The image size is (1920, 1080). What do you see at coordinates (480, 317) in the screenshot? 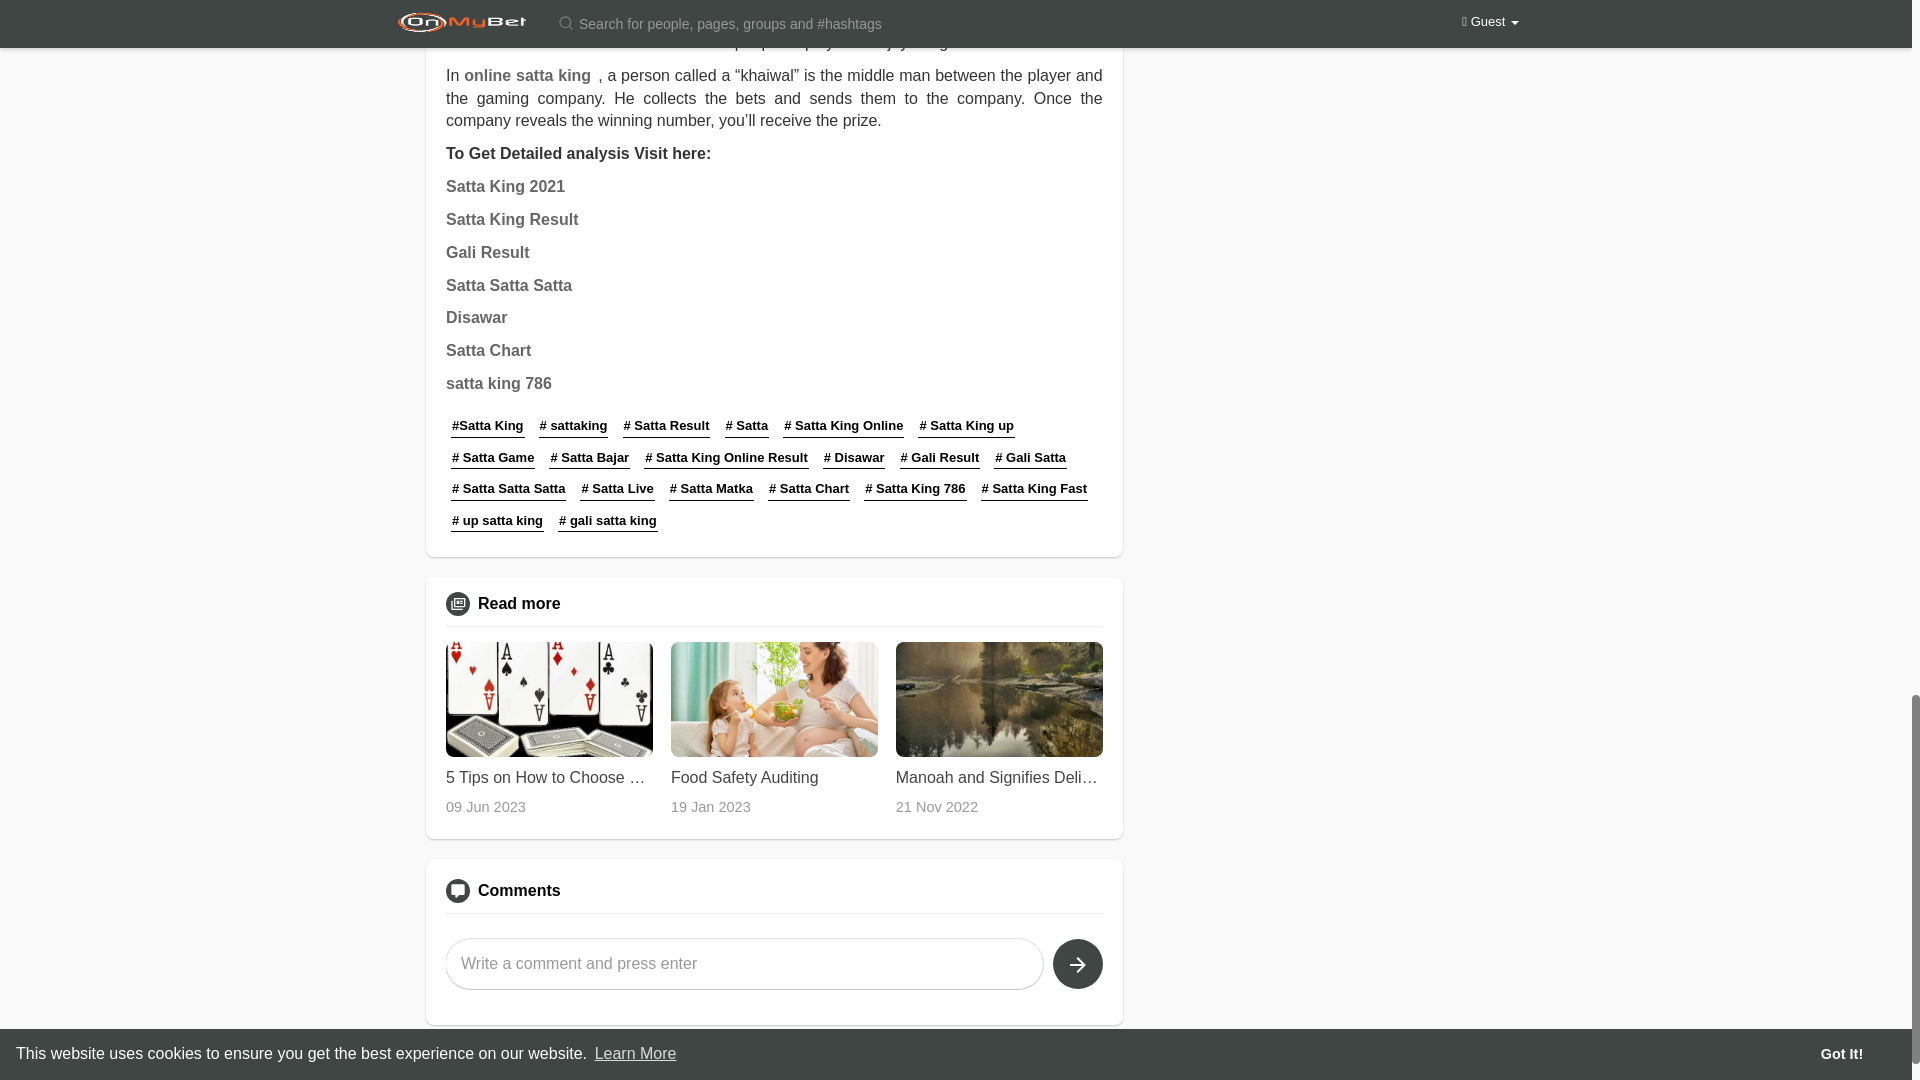
I see `Disawar` at bounding box center [480, 317].